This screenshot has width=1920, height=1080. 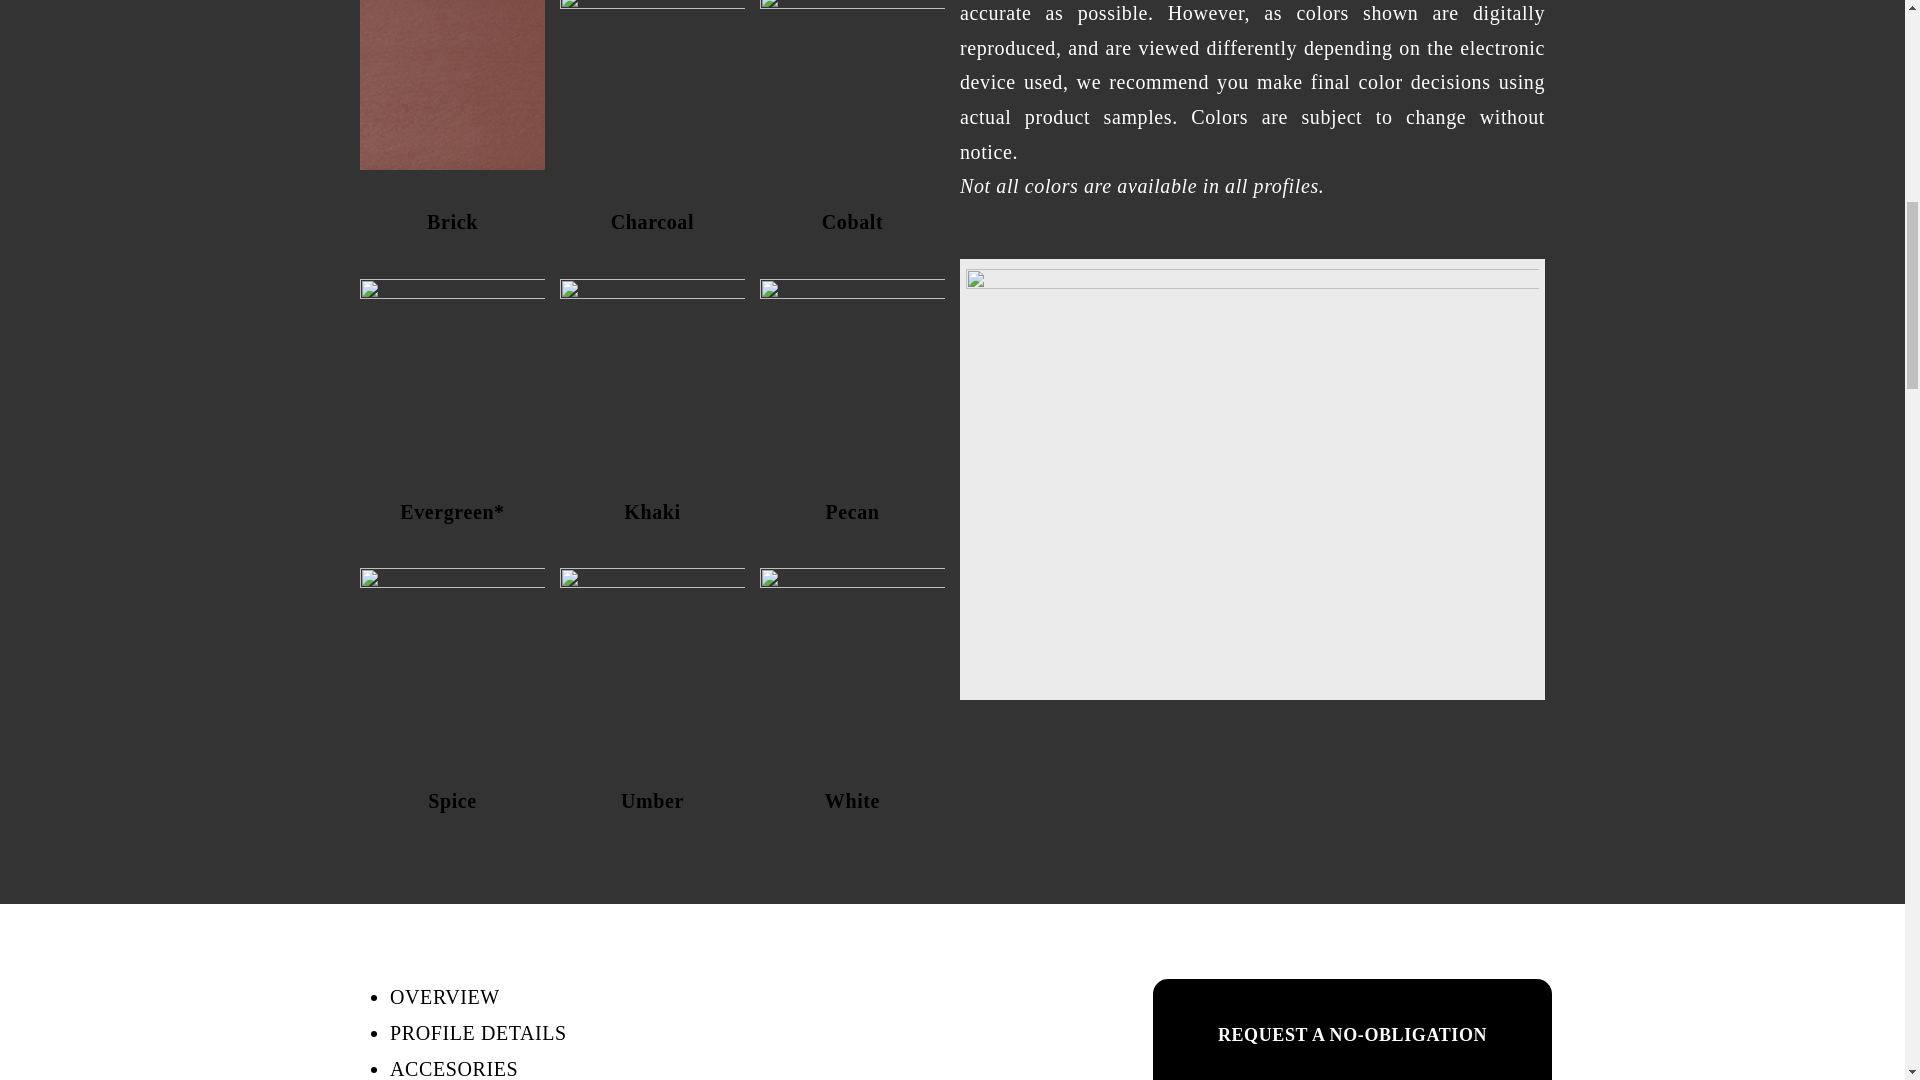 I want to click on PROFILE DETAILS, so click(x=478, y=1032).